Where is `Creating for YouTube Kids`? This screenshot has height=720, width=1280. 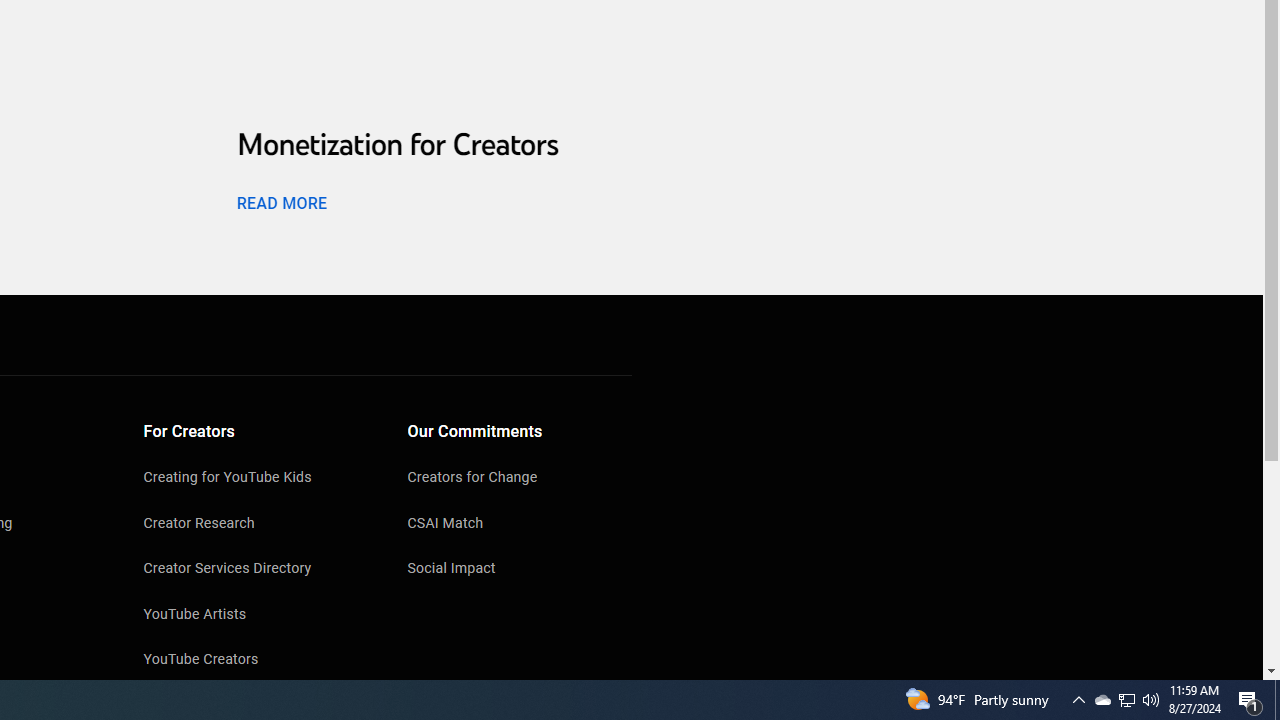
Creating for YouTube Kids is located at coordinates (256, 479).